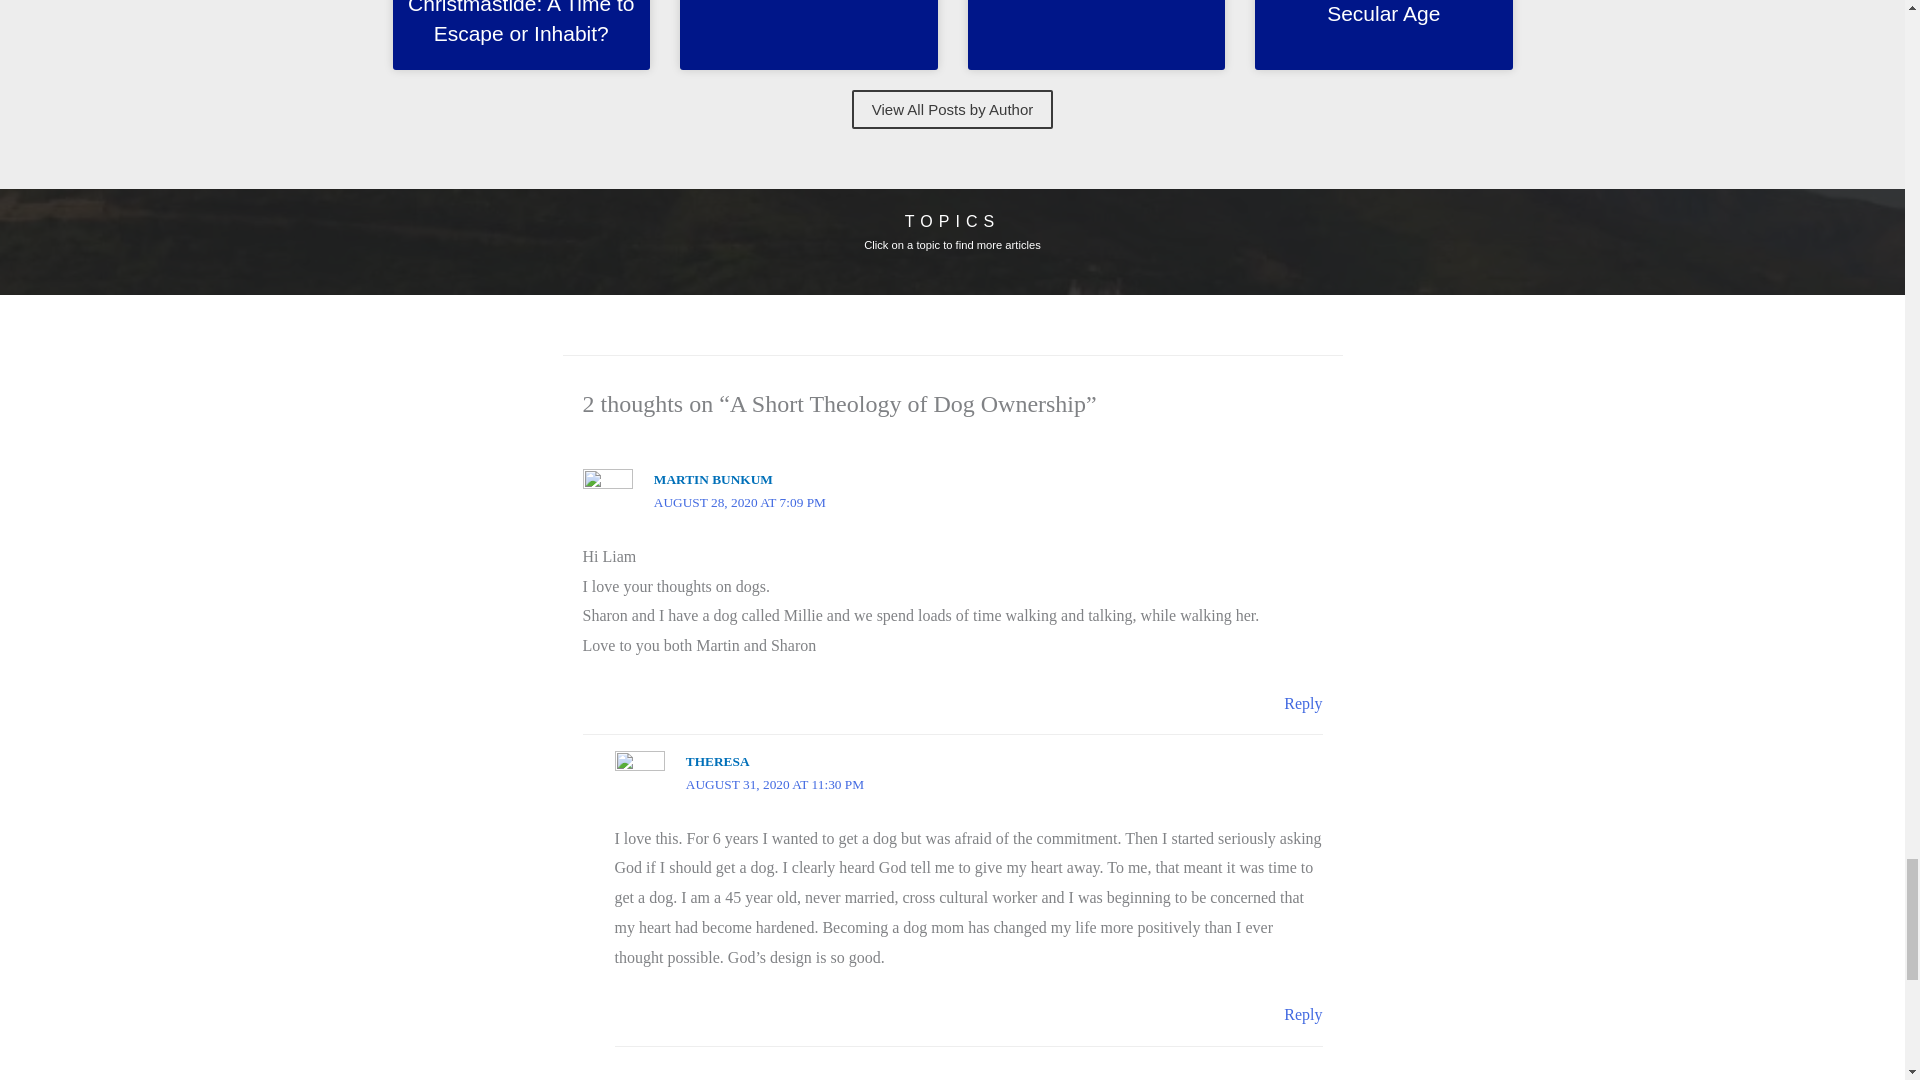 The width and height of the screenshot is (1920, 1080). I want to click on AUGUST 31, 2020 AT 11:30 PM, so click(774, 784).